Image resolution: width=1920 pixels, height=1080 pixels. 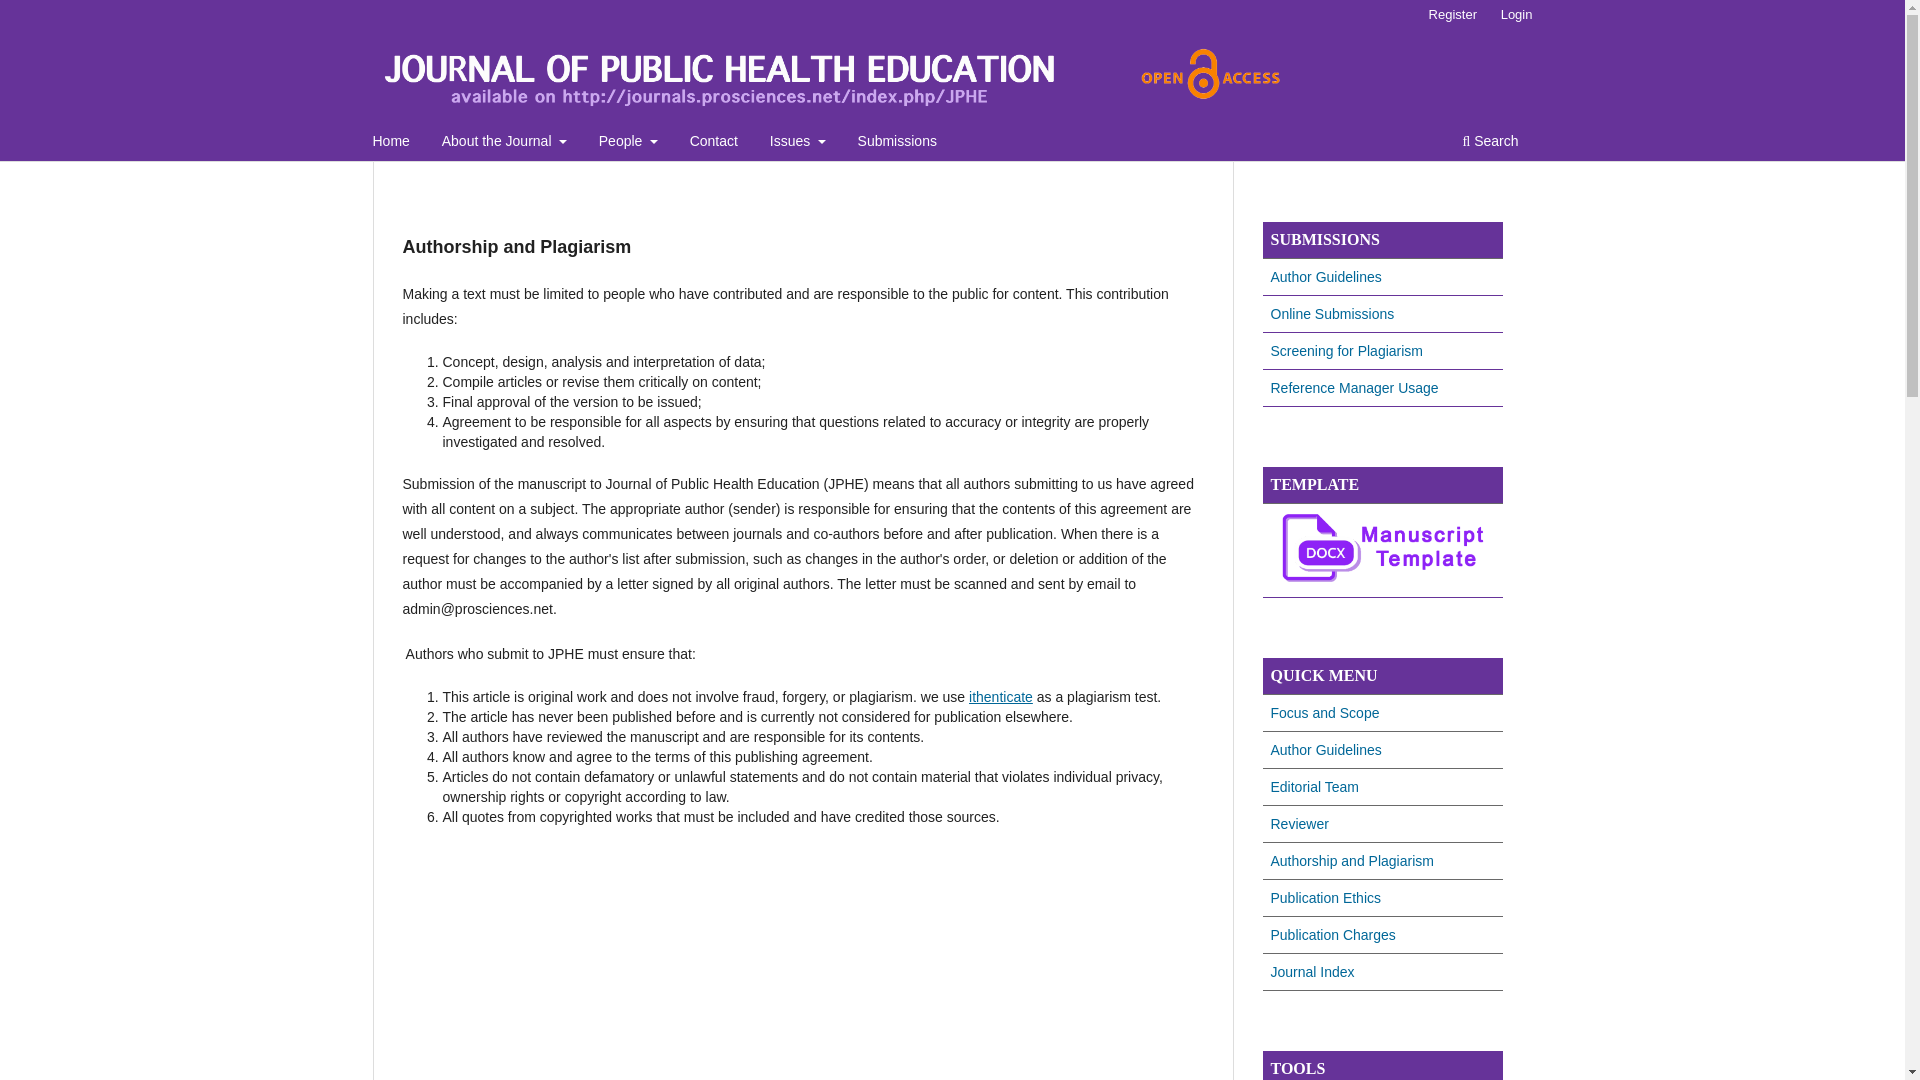 I want to click on Online Submissions, so click(x=1331, y=313).